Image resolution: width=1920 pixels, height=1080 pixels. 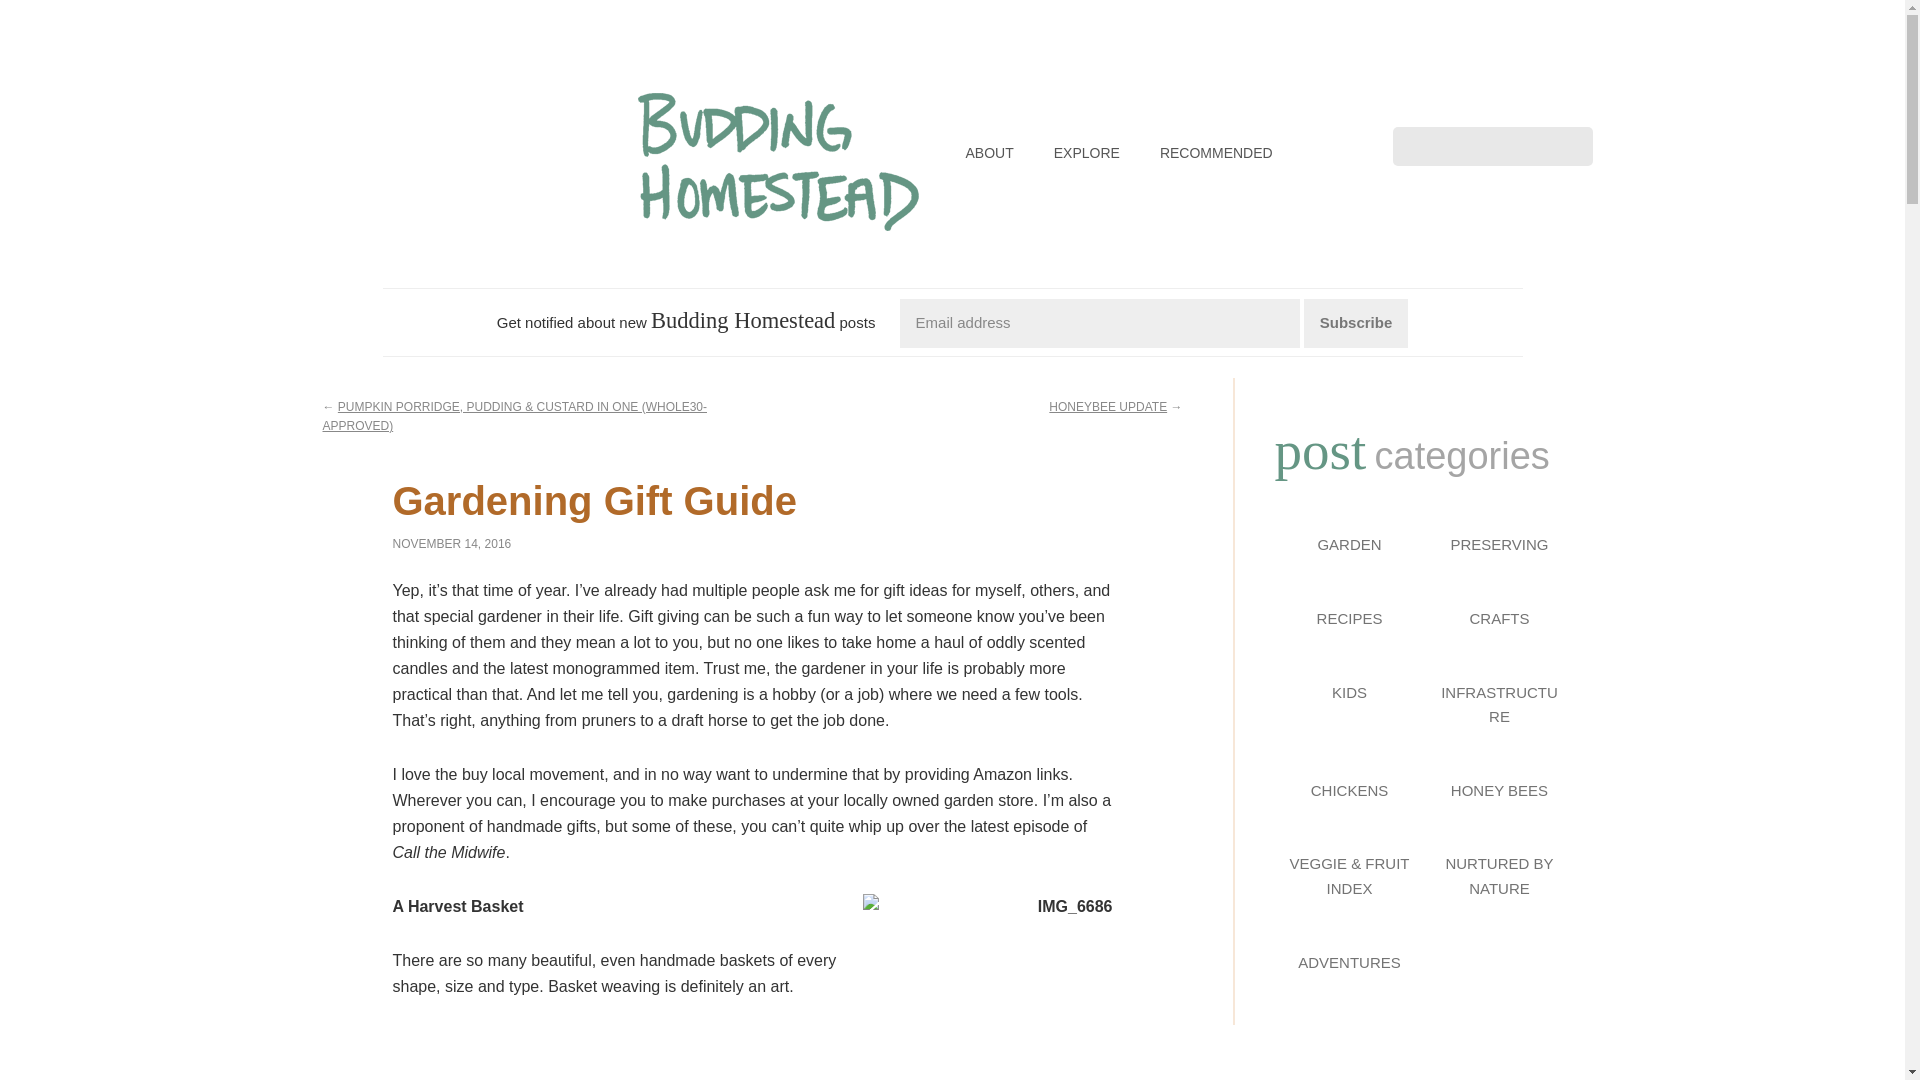 What do you see at coordinates (1494, 102) in the screenshot?
I see `Bloglovin` at bounding box center [1494, 102].